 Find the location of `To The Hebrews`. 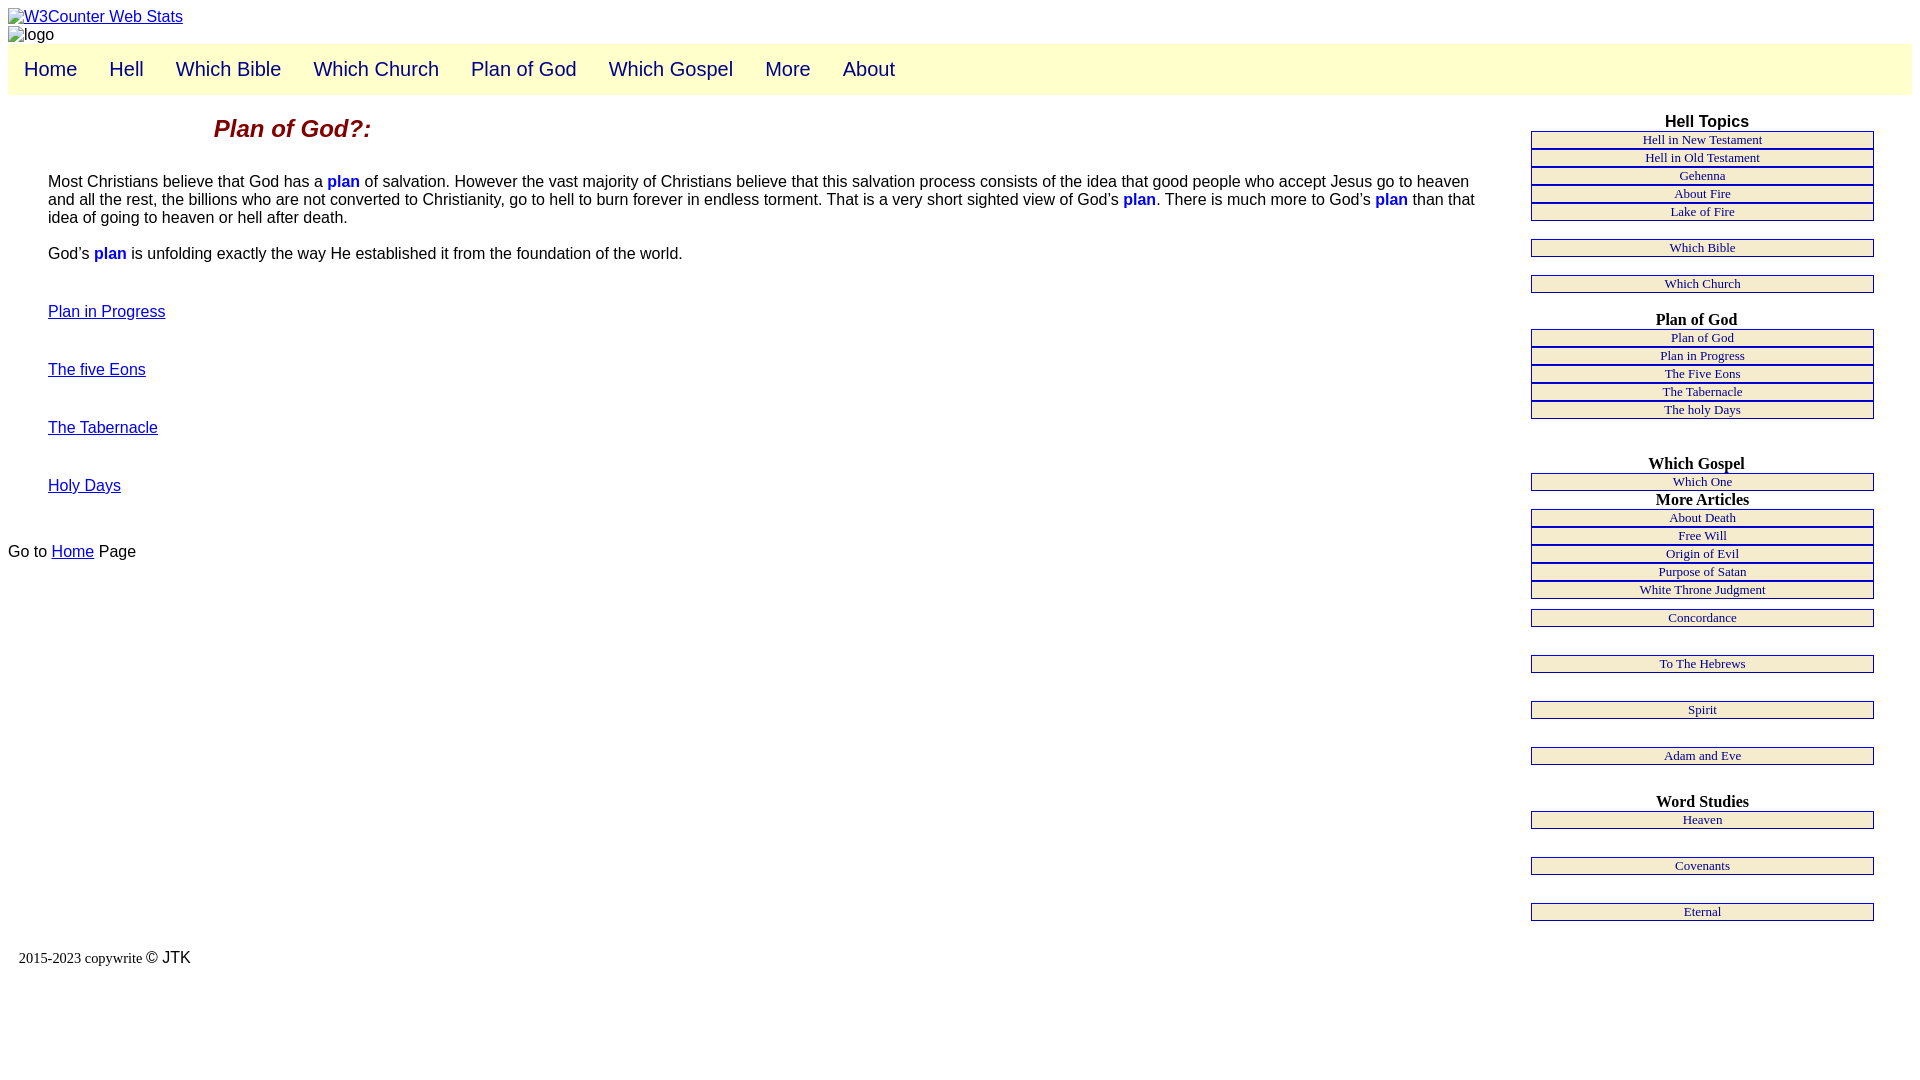

To The Hebrews is located at coordinates (1702, 664).